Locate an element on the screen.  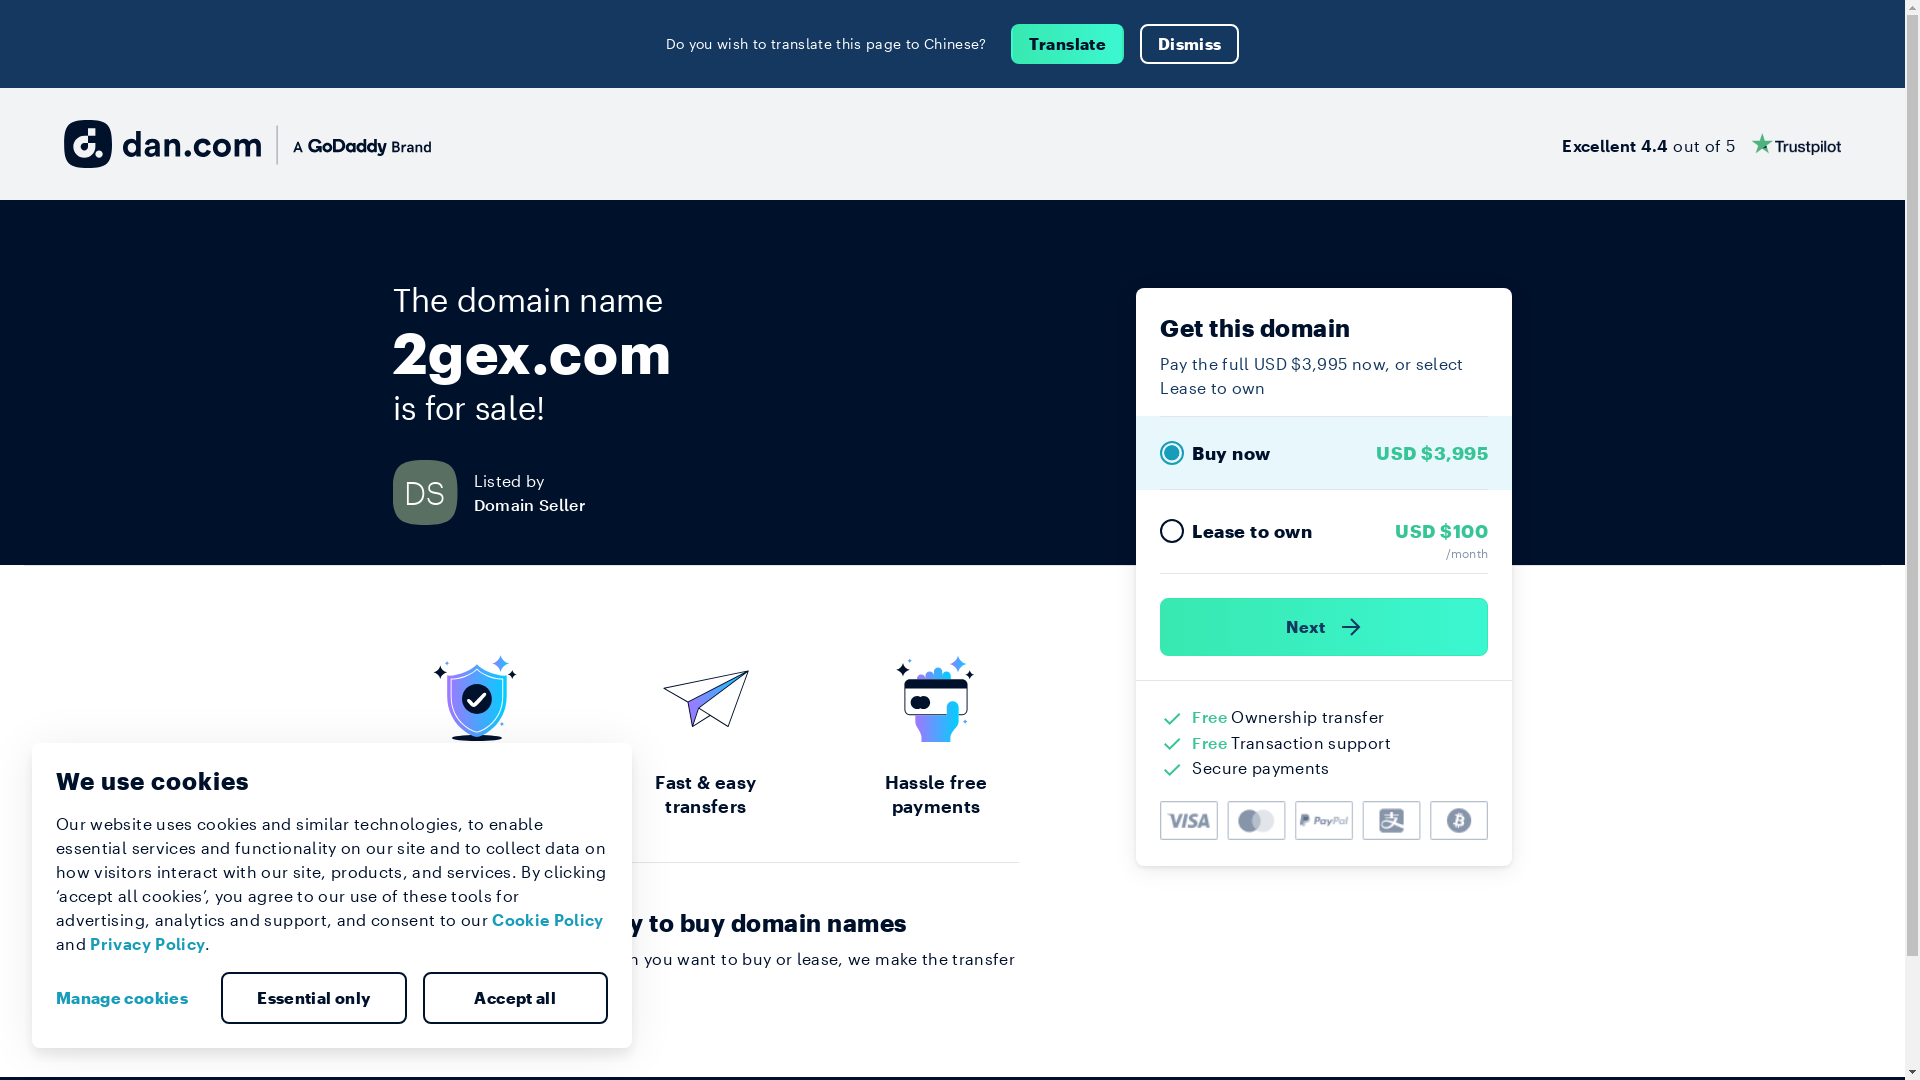
Manage cookies is located at coordinates (130, 998).